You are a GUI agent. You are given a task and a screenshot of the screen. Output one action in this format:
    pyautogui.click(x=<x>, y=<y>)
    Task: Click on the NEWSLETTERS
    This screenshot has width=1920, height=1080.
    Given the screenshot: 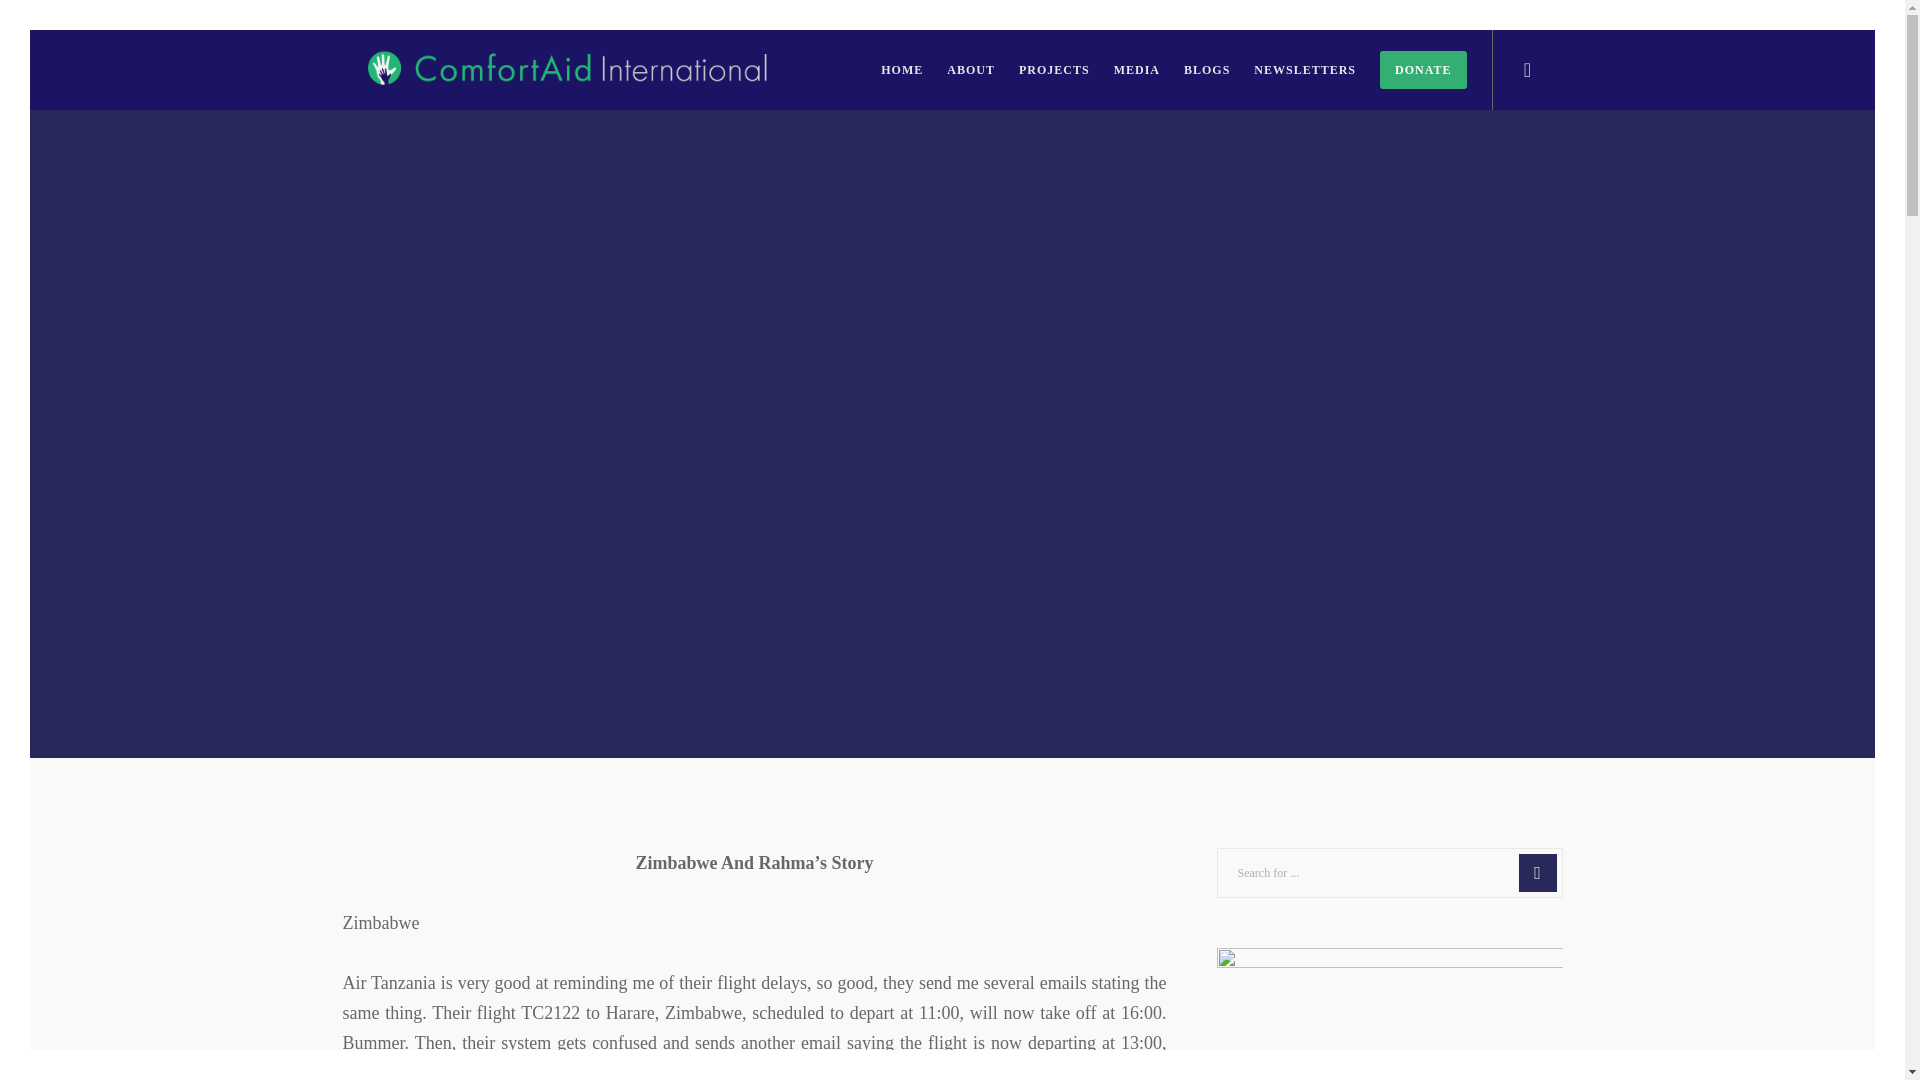 What is the action you would take?
    pyautogui.click(x=1292, y=70)
    